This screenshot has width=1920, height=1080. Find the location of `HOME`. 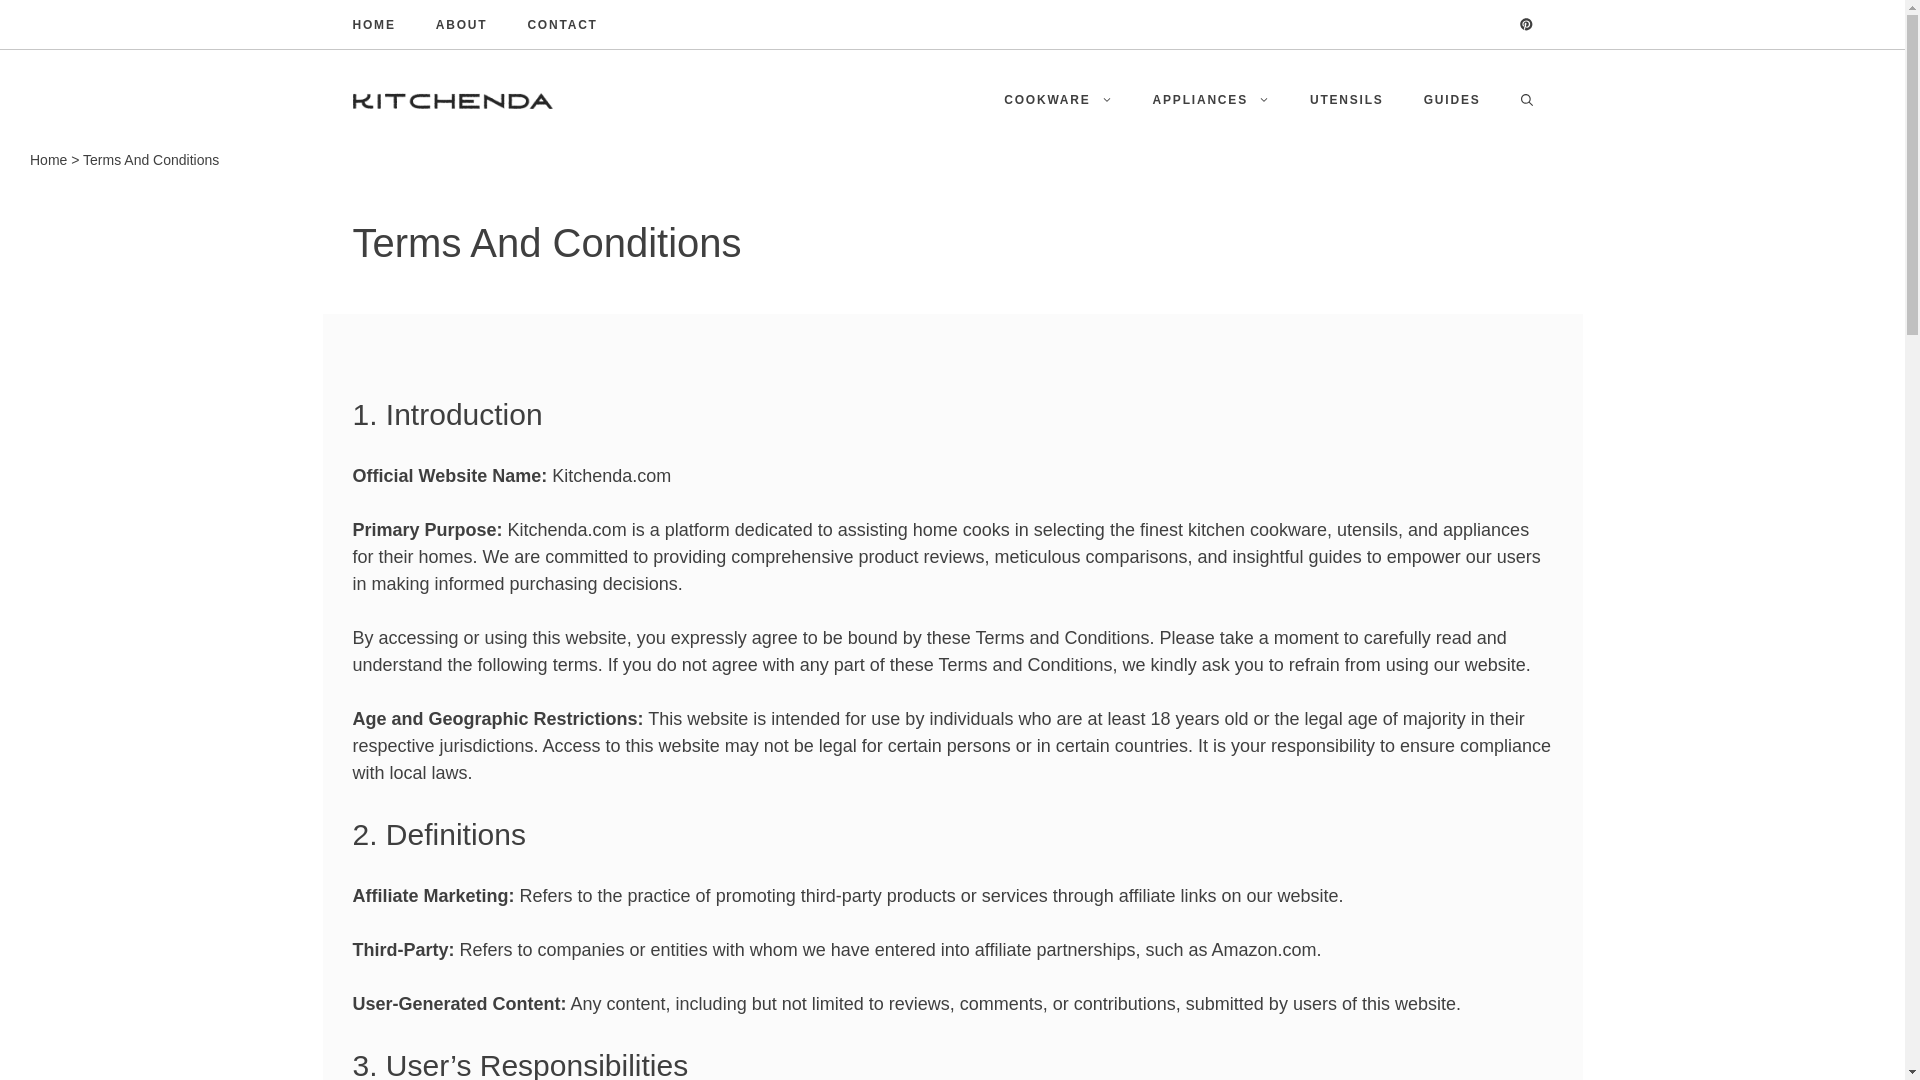

HOME is located at coordinates (373, 24).